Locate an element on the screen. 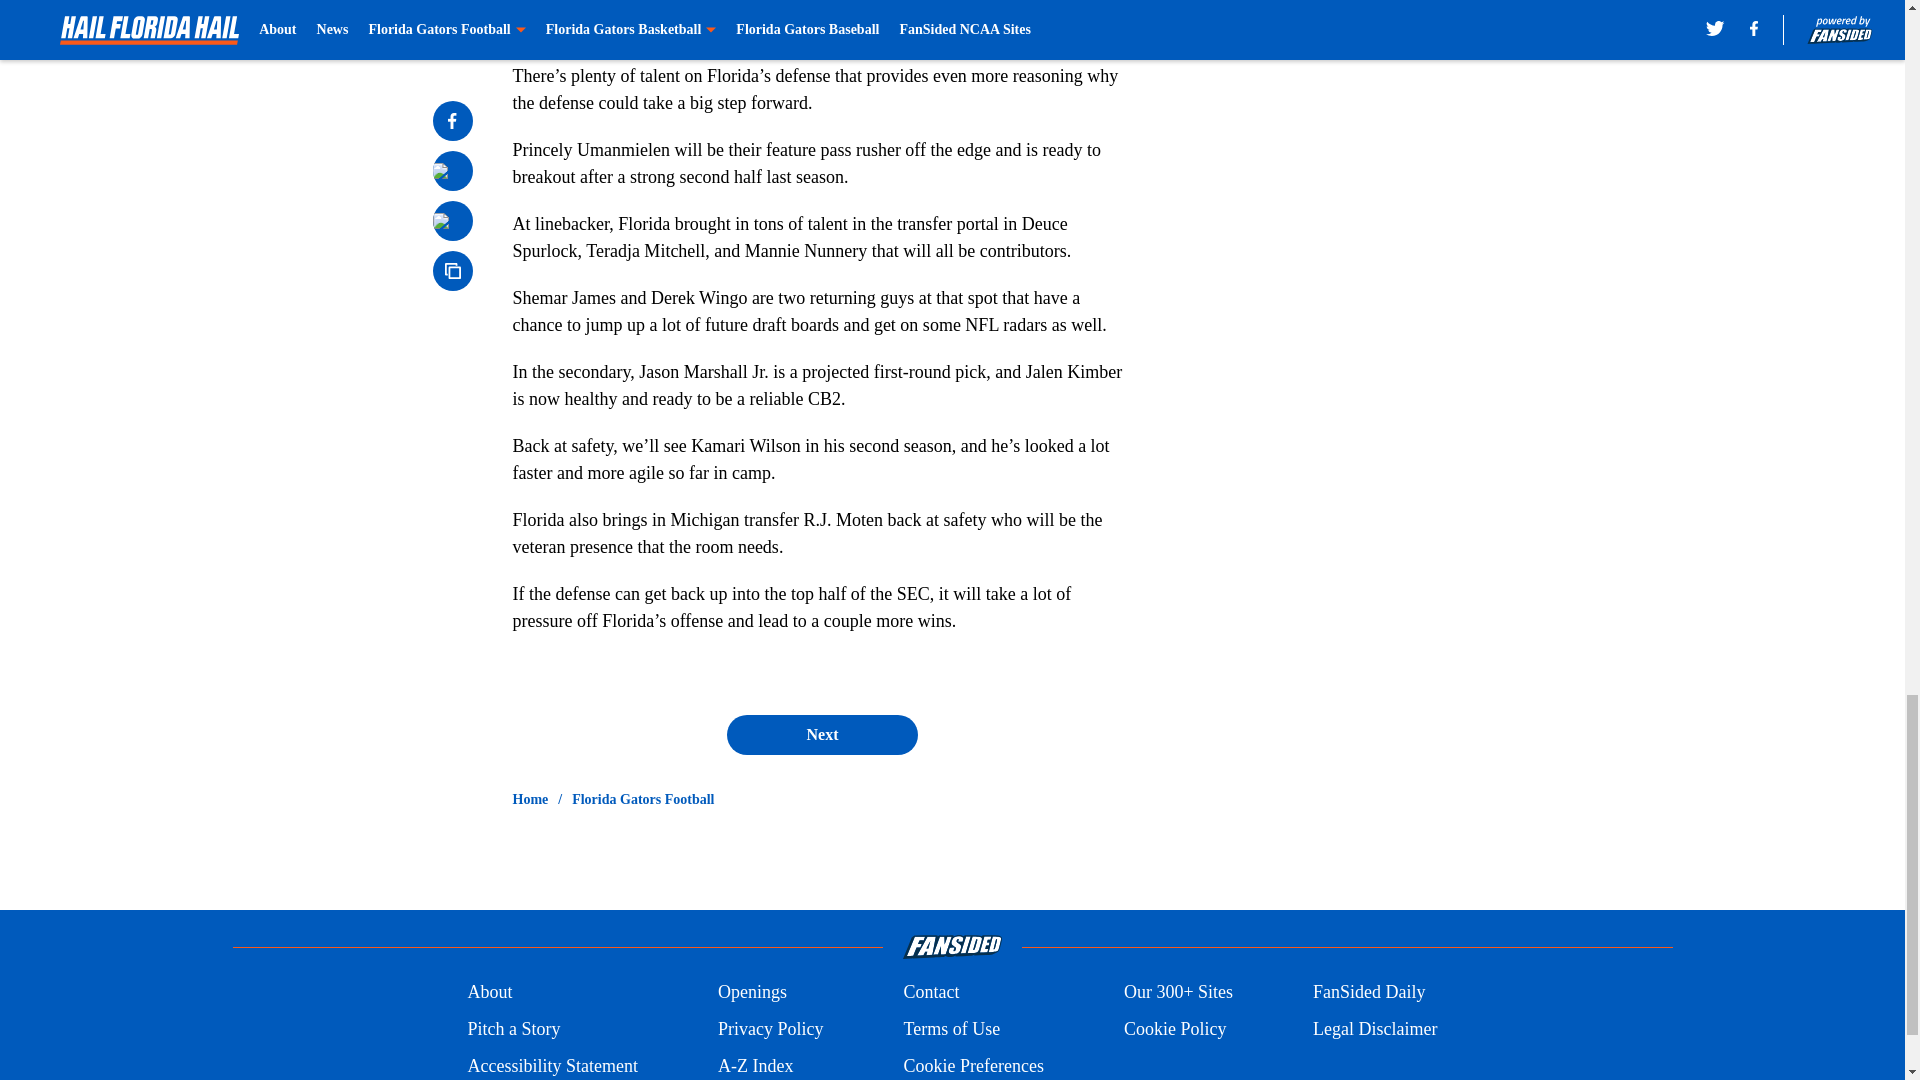  Home is located at coordinates (530, 800).